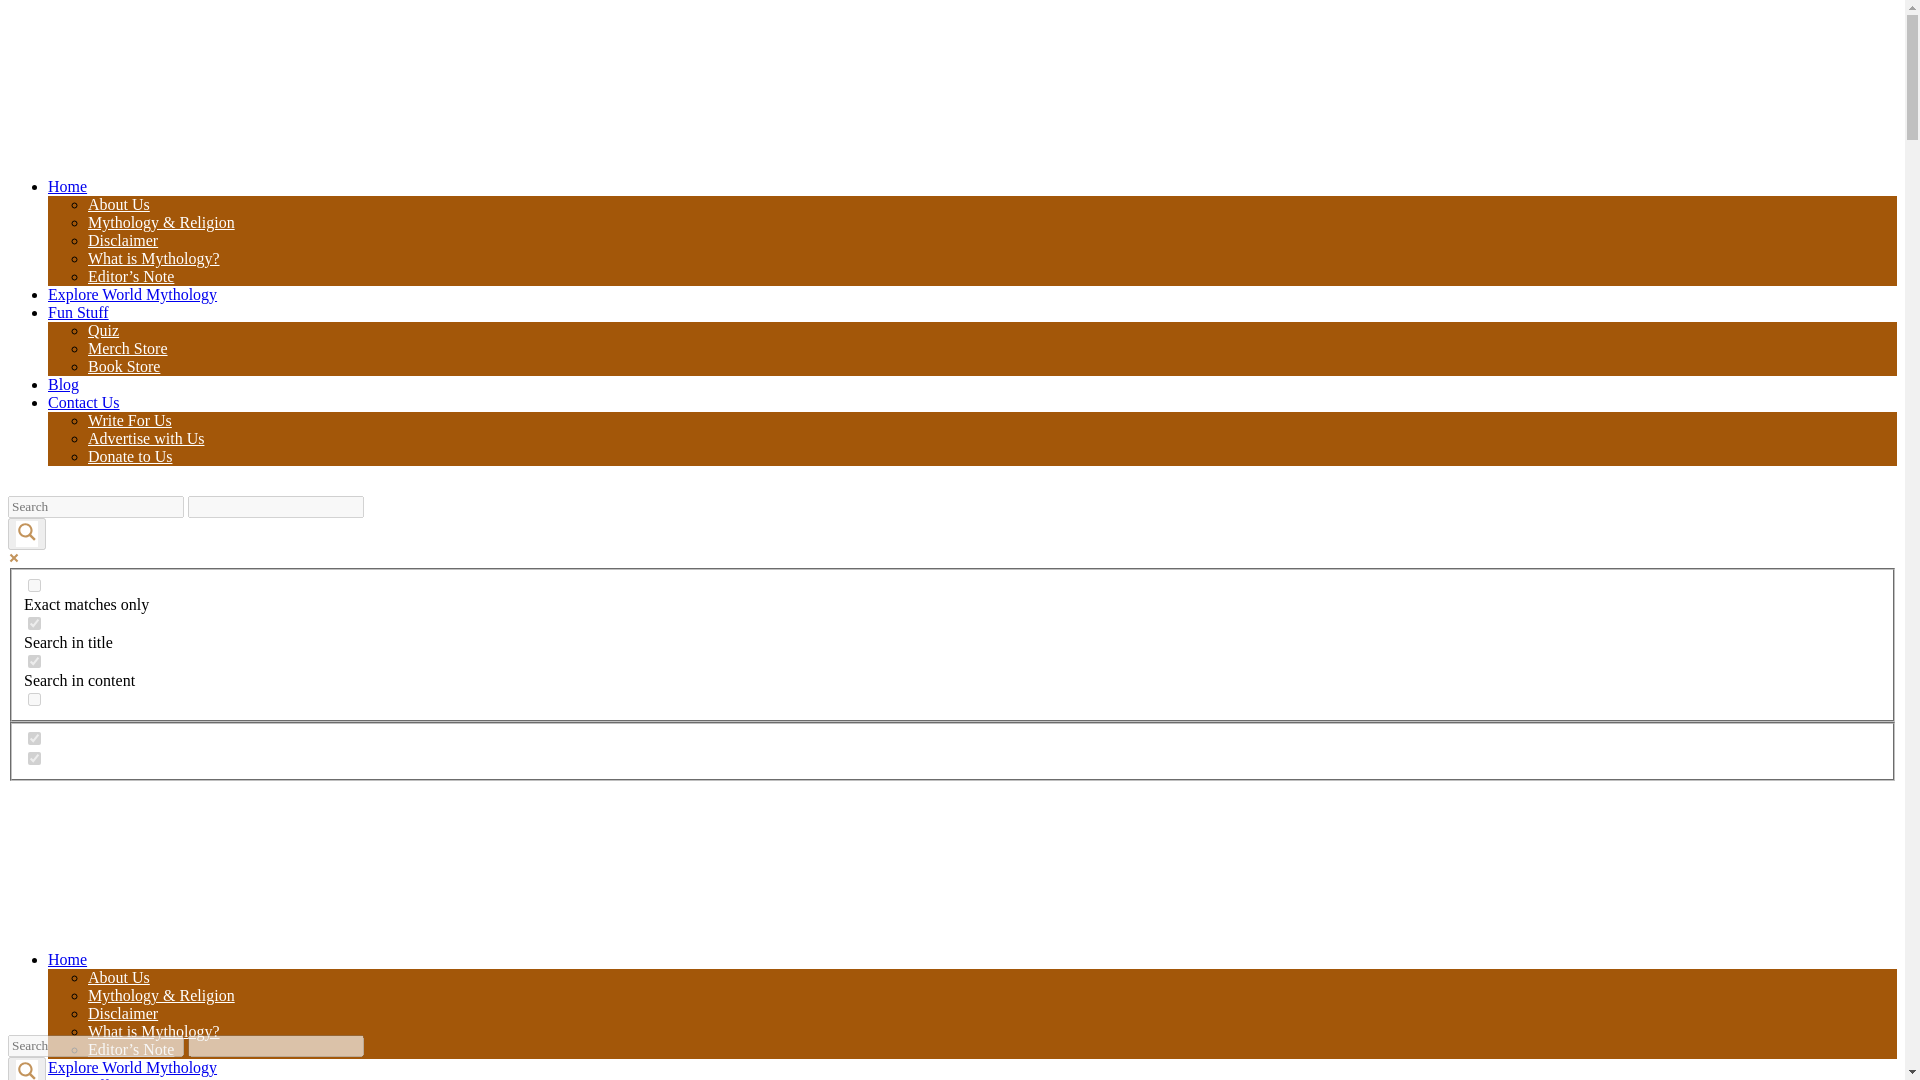 The image size is (1920, 1080). What do you see at coordinates (34, 584) in the screenshot?
I see `exact` at bounding box center [34, 584].